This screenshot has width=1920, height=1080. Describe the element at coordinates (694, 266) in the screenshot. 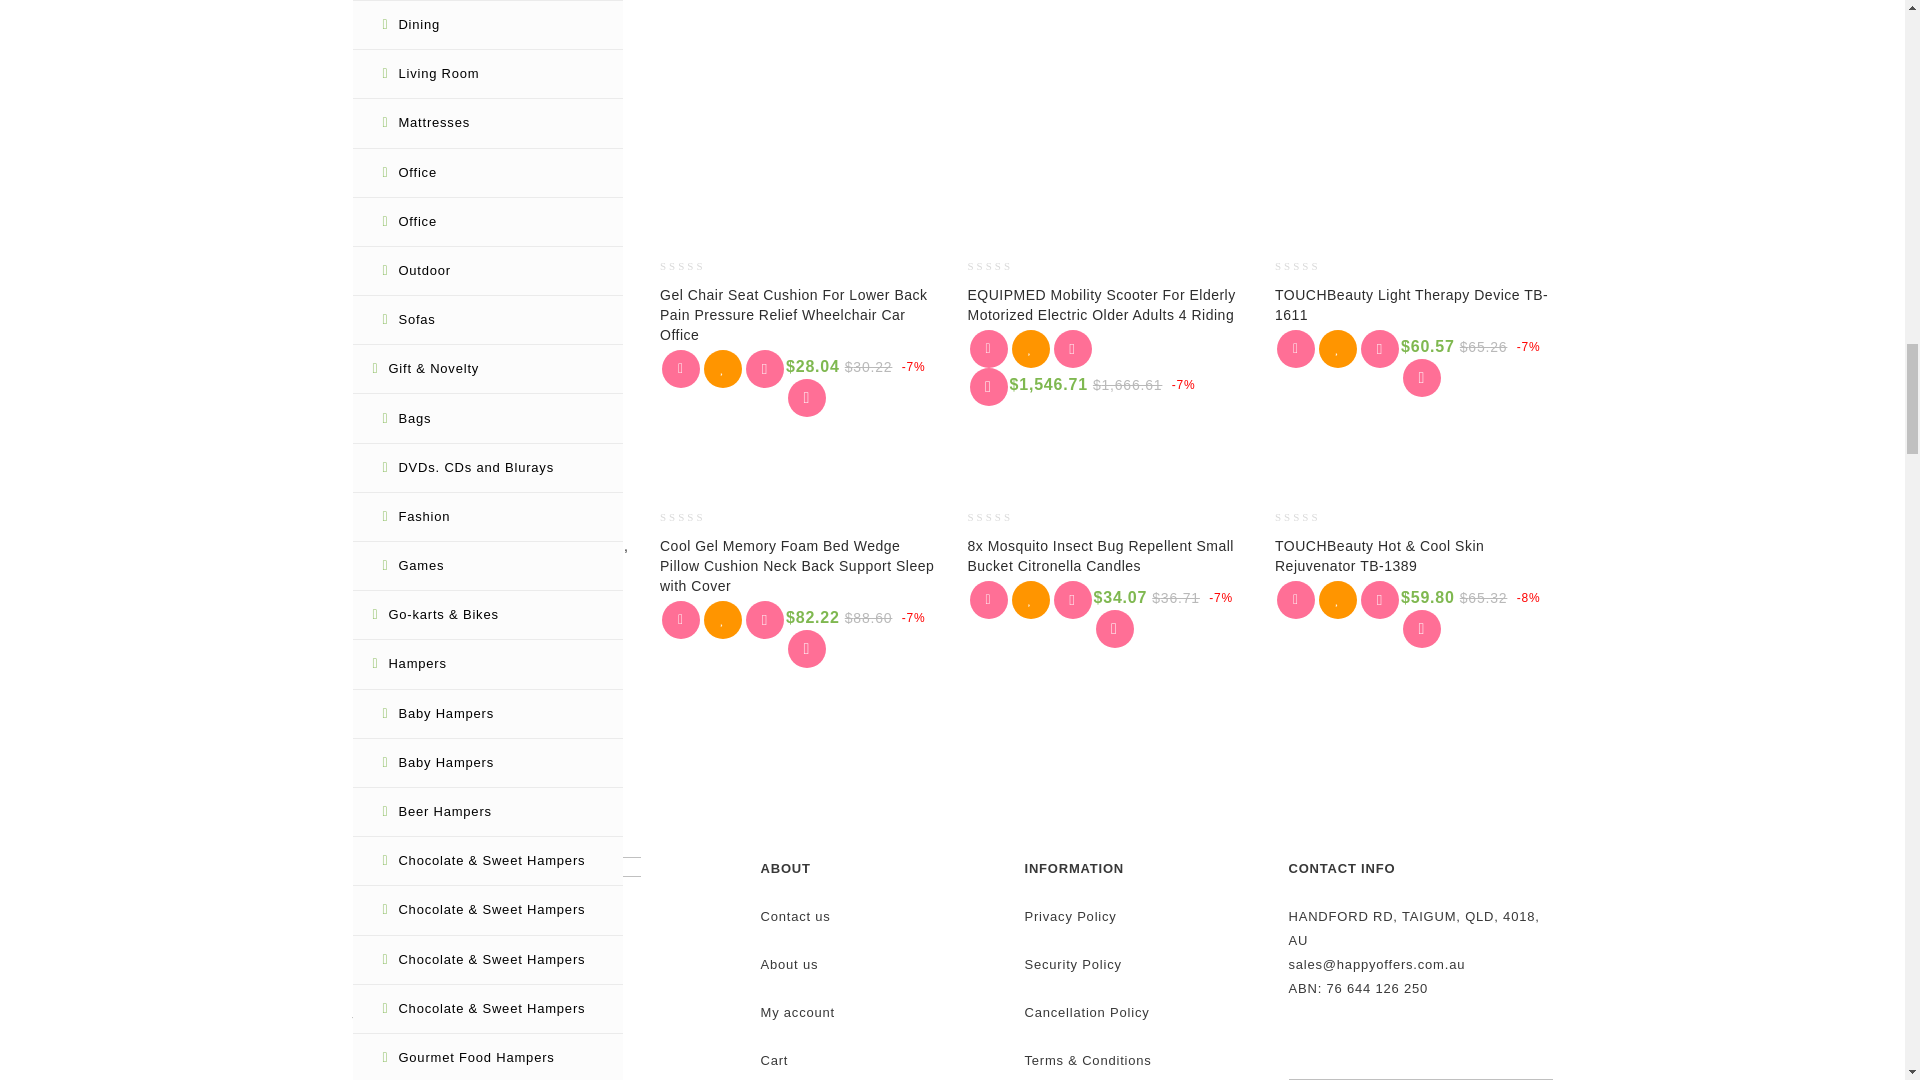

I see `Not yet rated` at that location.